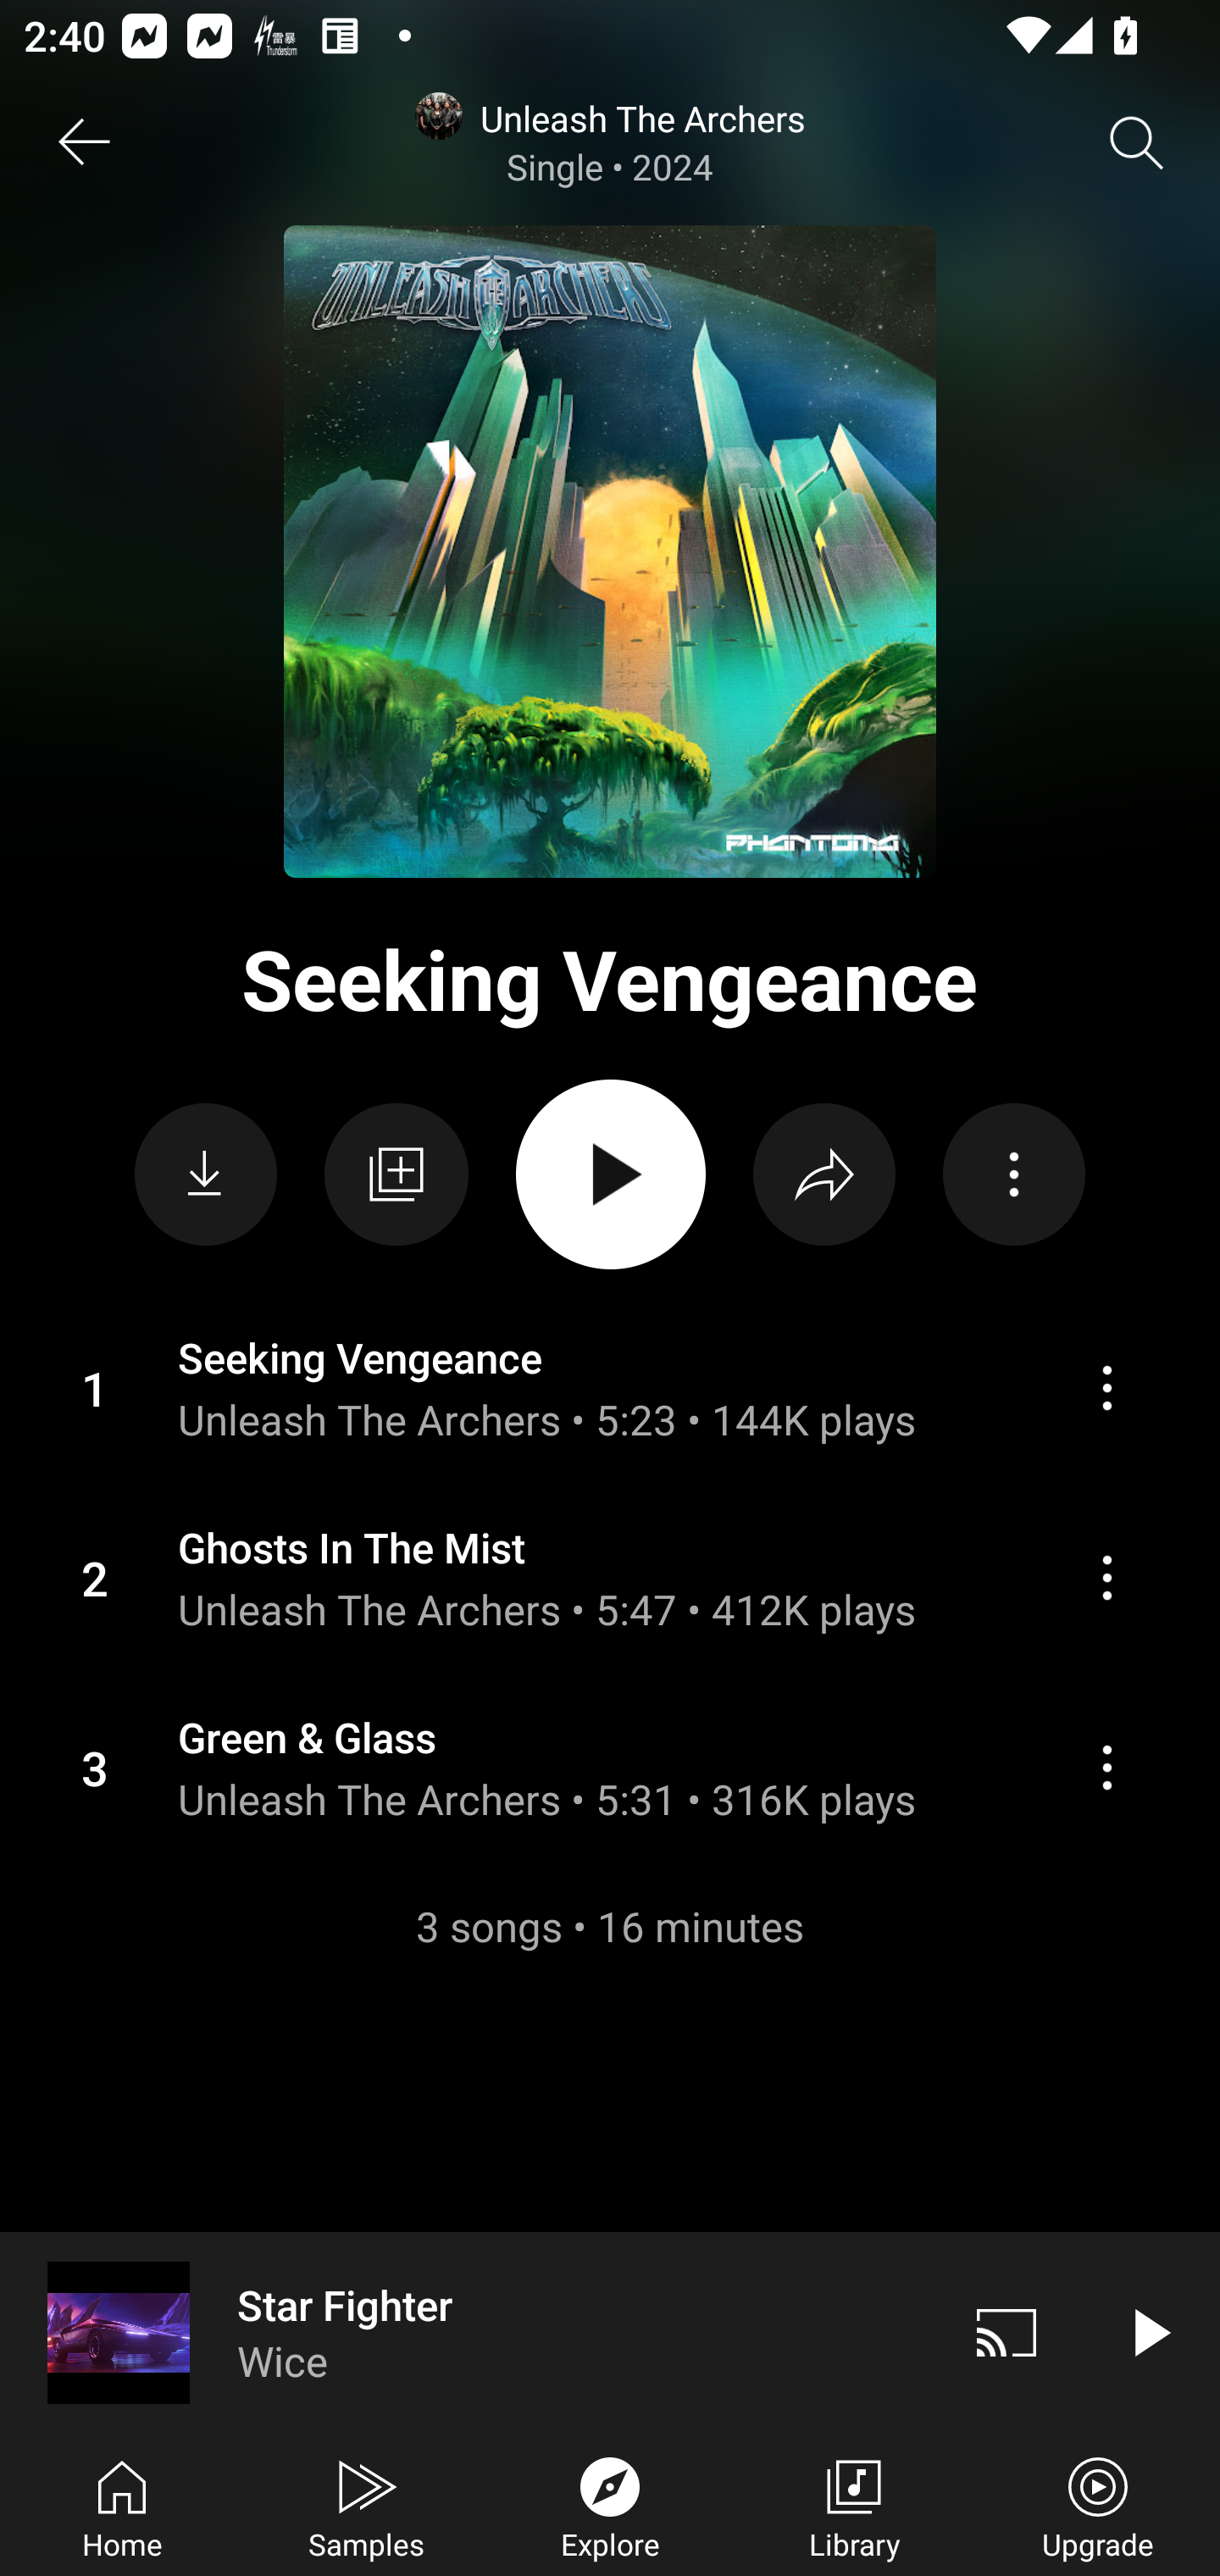 The image size is (1220, 2576). Describe the element at coordinates (468, 2332) in the screenshot. I see `Star Fighter Wice` at that location.